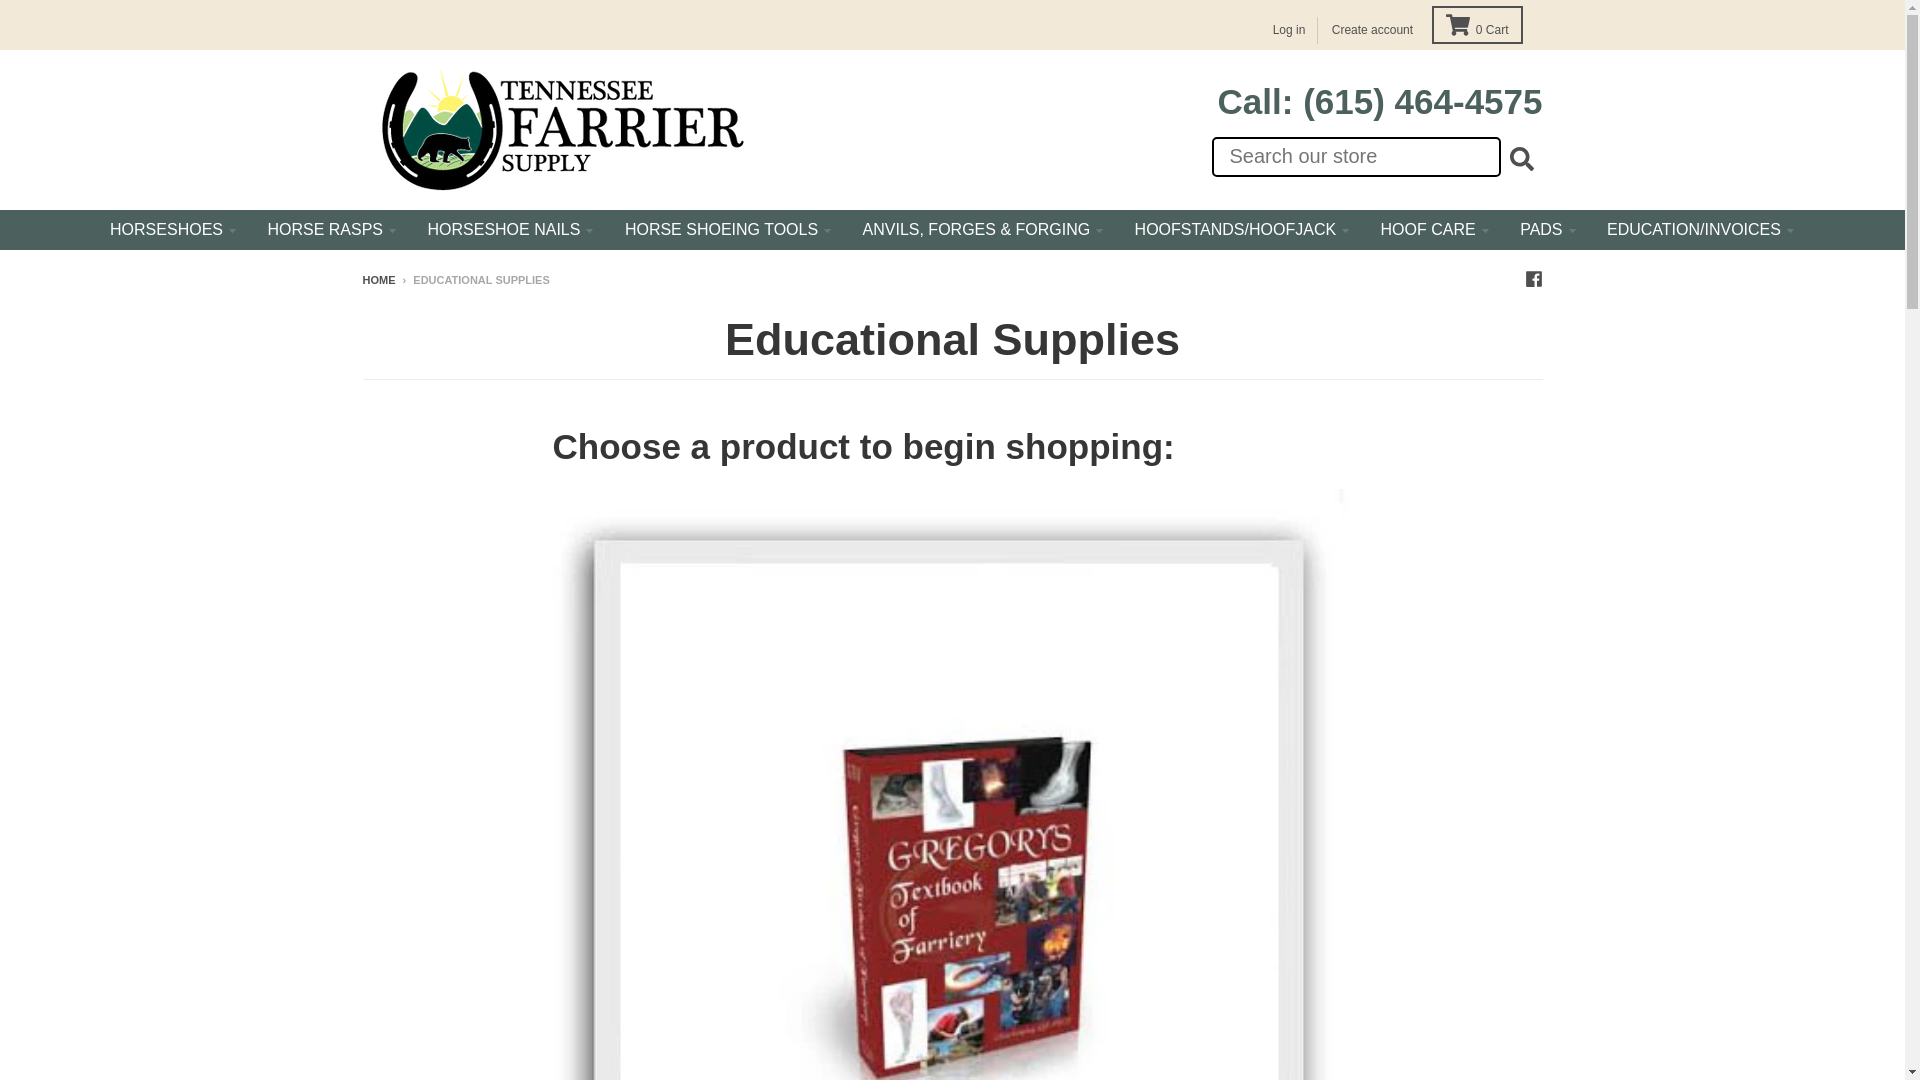 Image resolution: width=1920 pixels, height=1080 pixels. What do you see at coordinates (1372, 30) in the screenshot?
I see `Create account` at bounding box center [1372, 30].